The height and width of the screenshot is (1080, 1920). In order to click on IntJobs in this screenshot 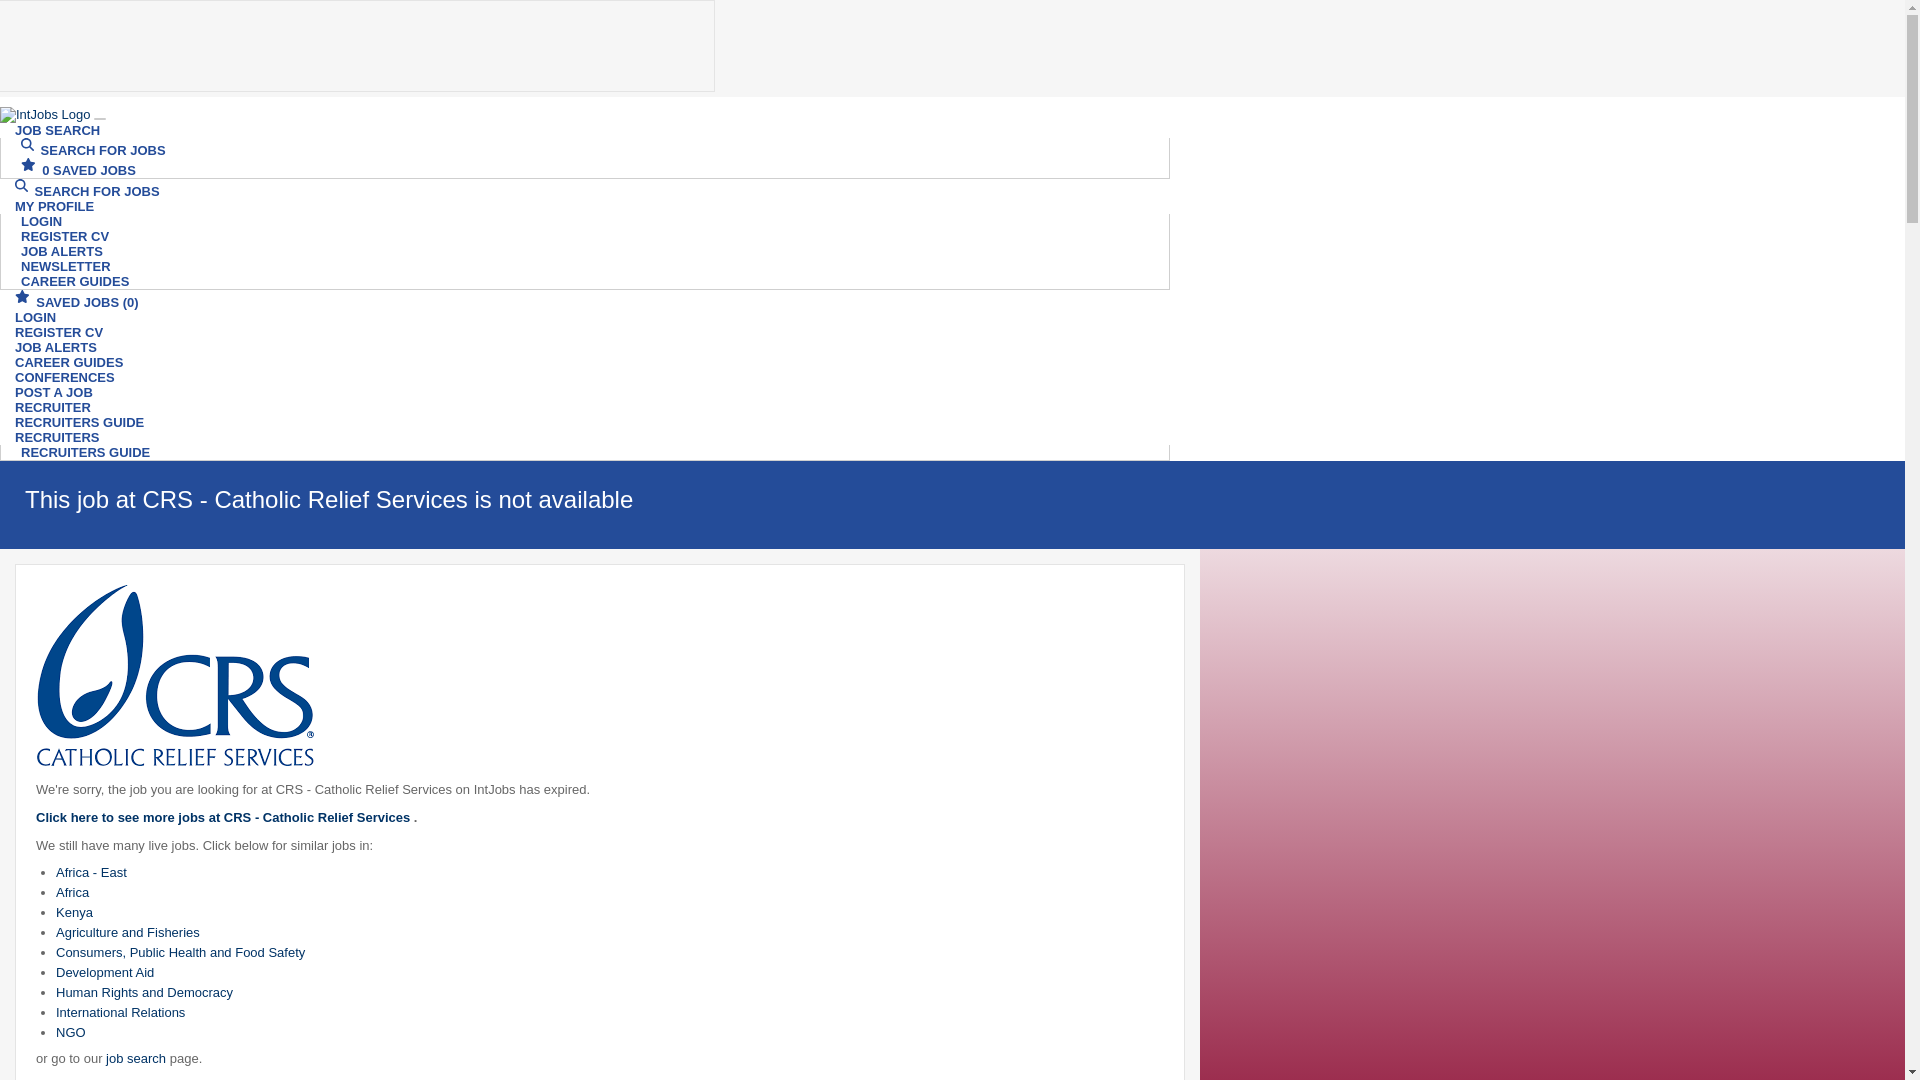, I will do `click(45, 114)`.